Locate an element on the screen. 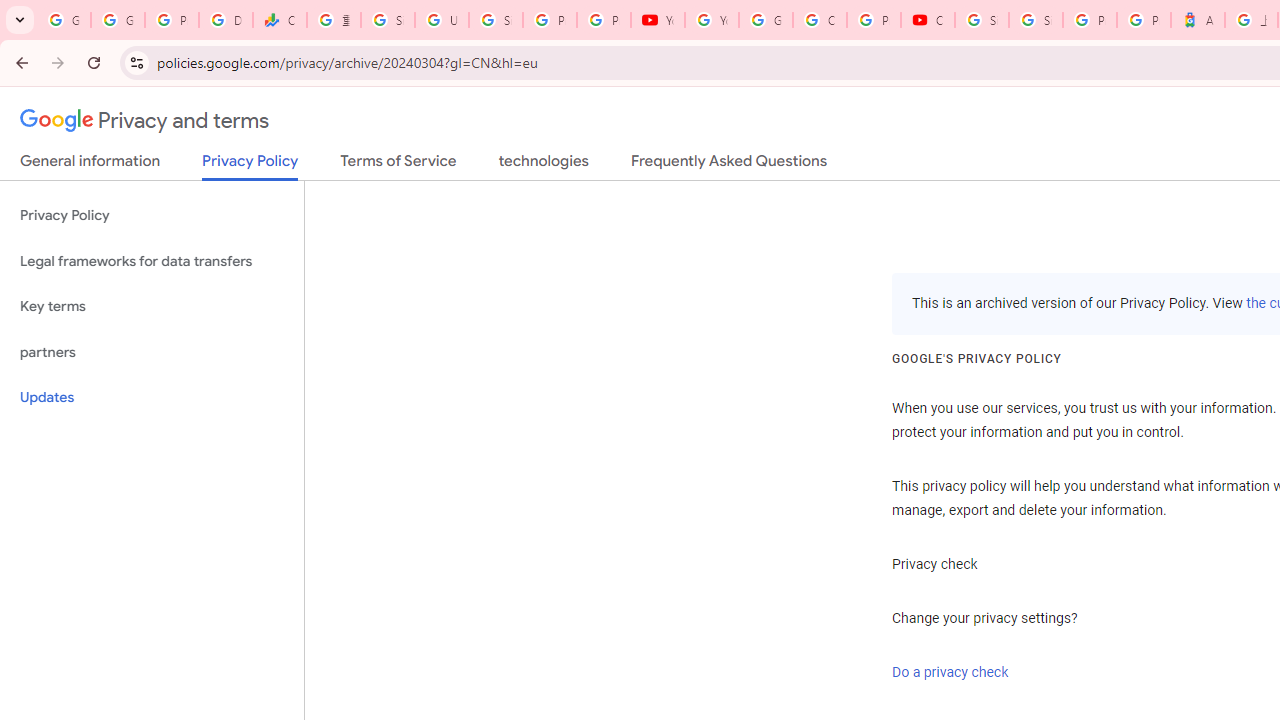  General information is located at coordinates (90, 165).